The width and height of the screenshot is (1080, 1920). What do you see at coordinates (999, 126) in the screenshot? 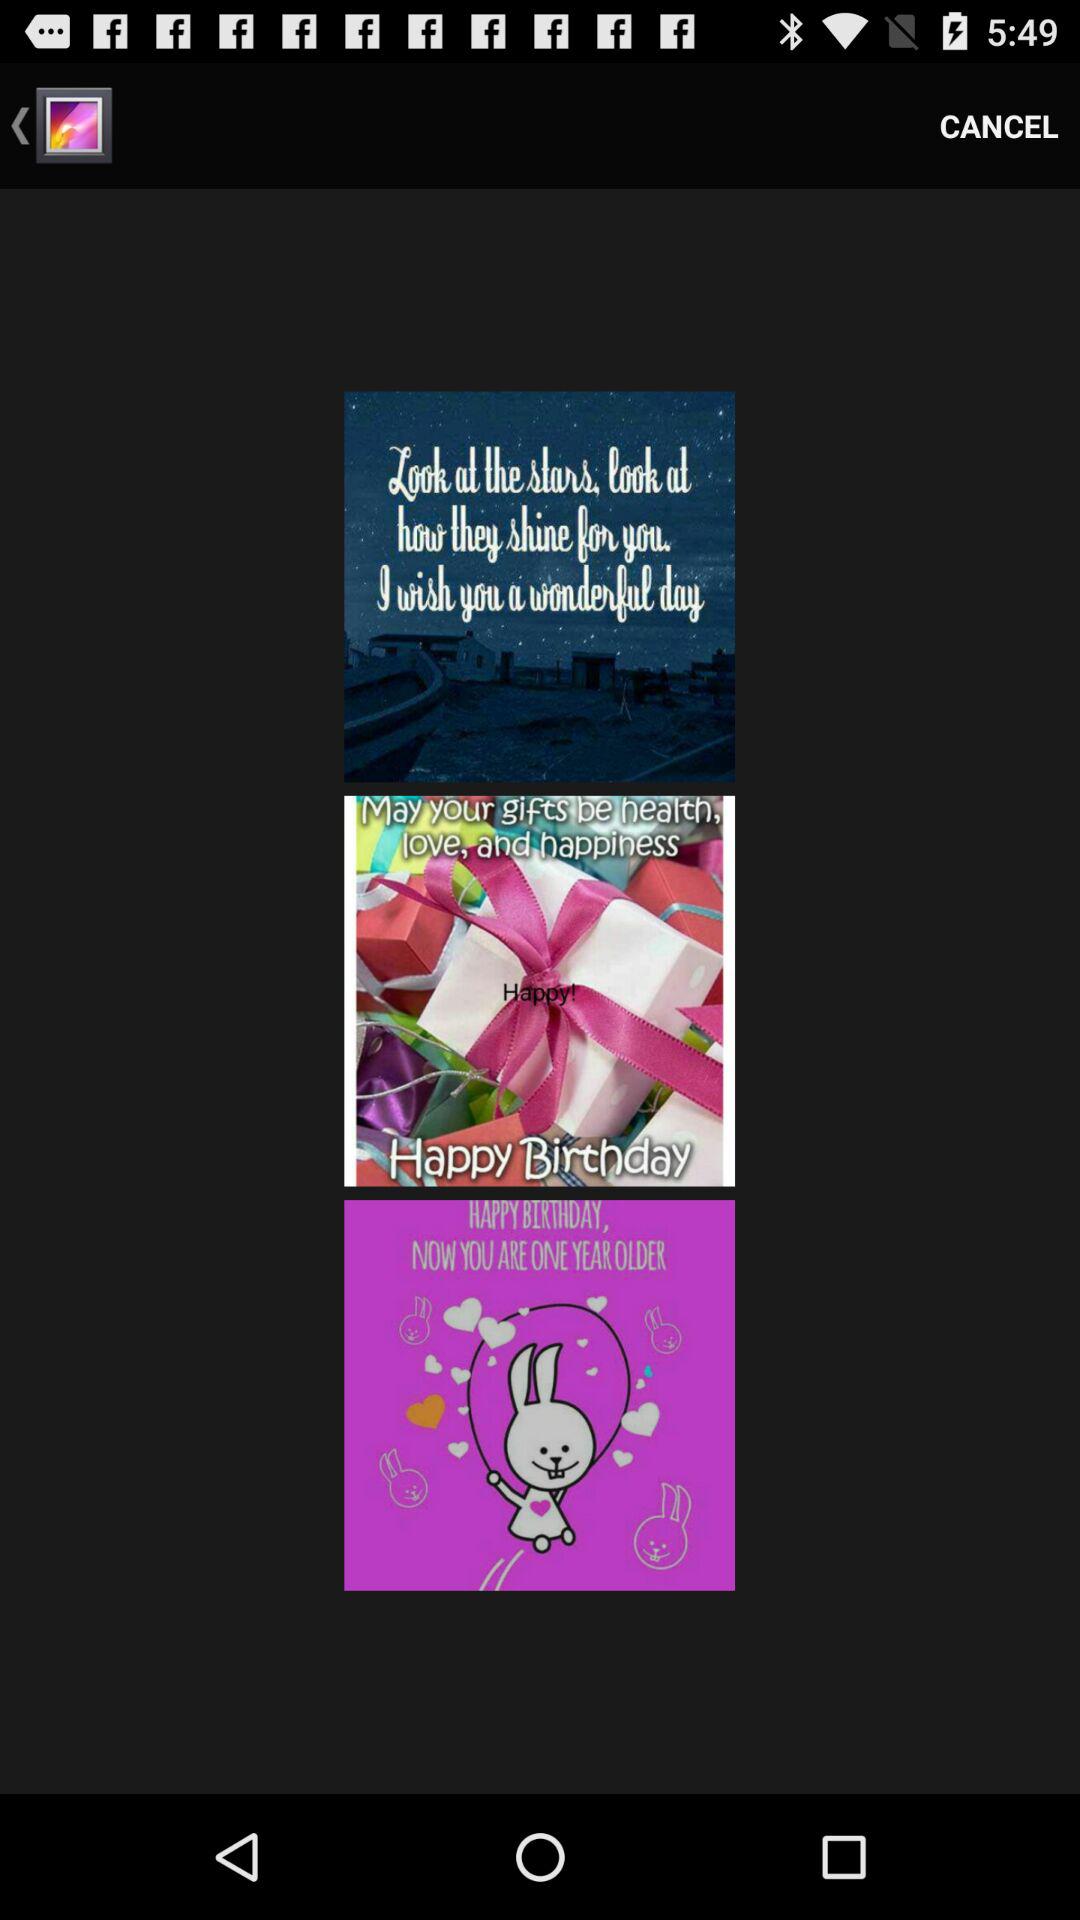
I see `open cancel icon` at bounding box center [999, 126].